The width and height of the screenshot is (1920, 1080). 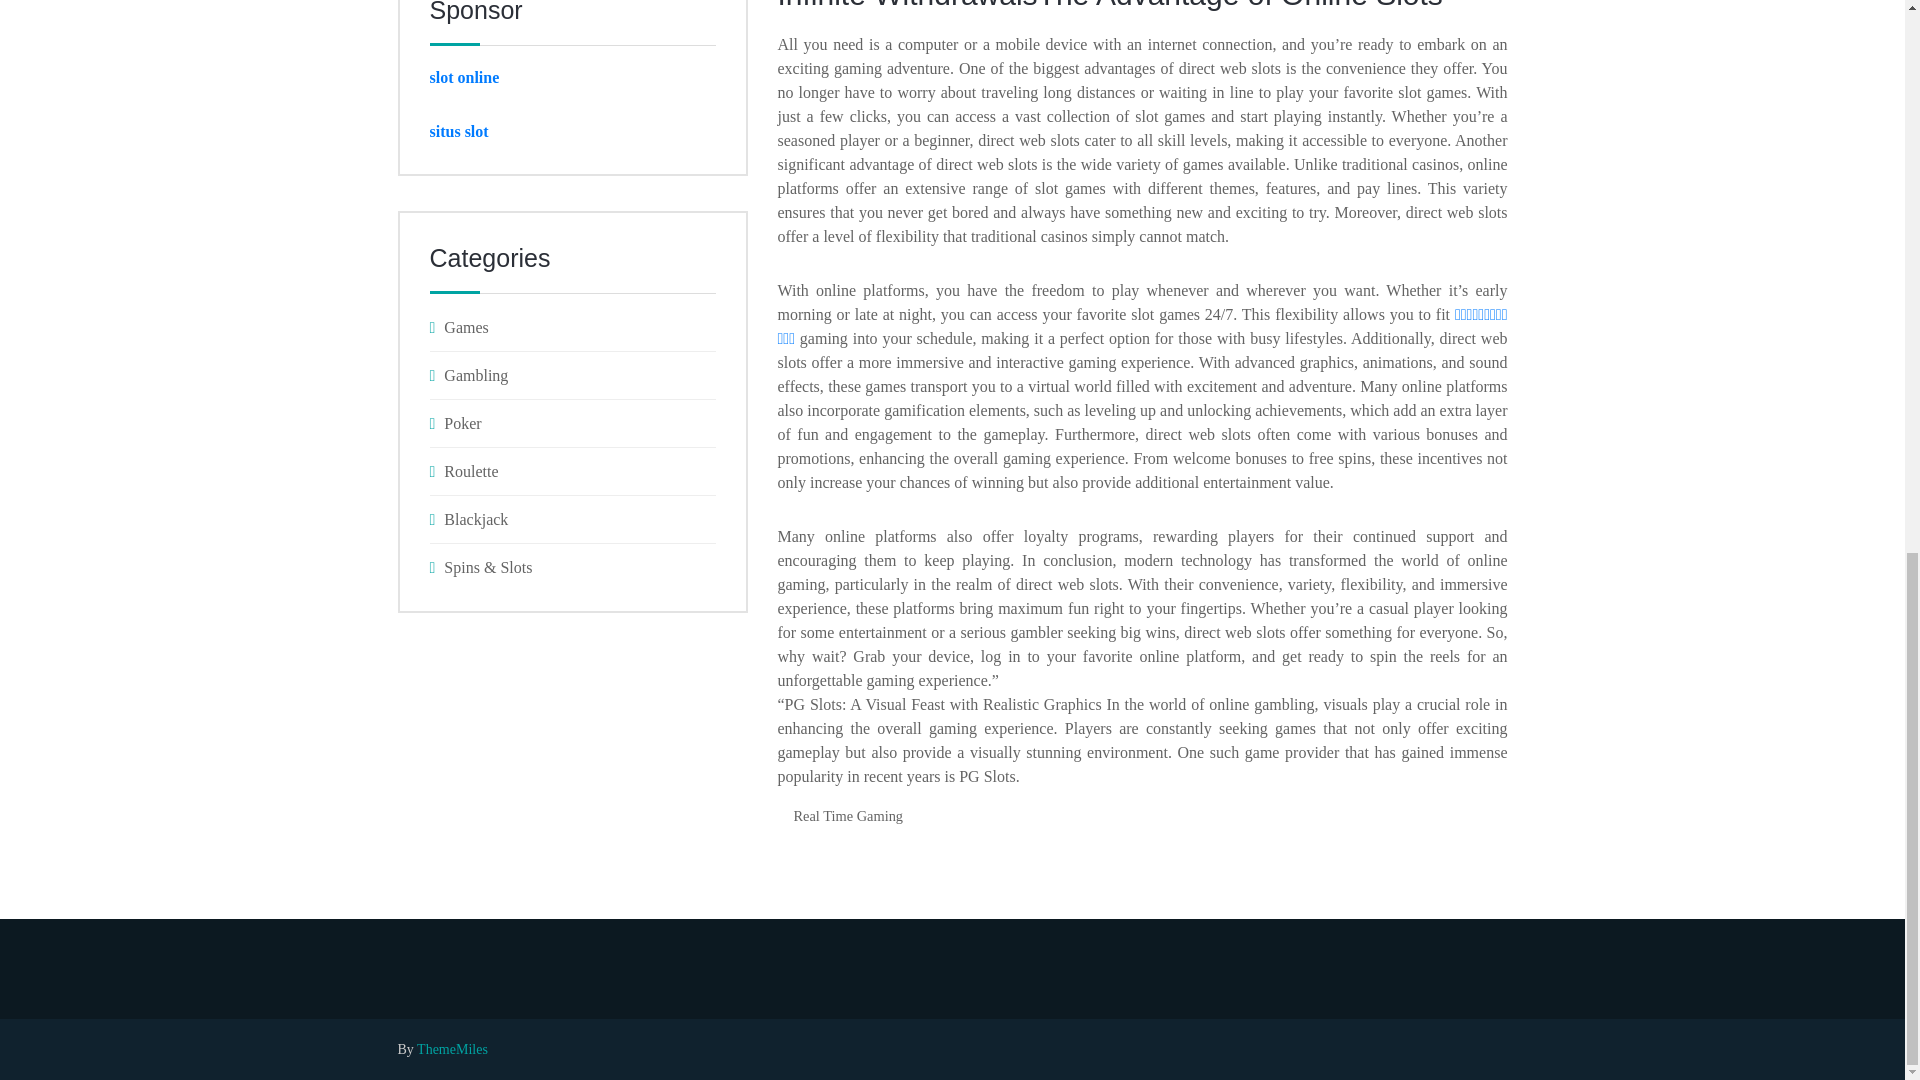 I want to click on Poker, so click(x=573, y=424).